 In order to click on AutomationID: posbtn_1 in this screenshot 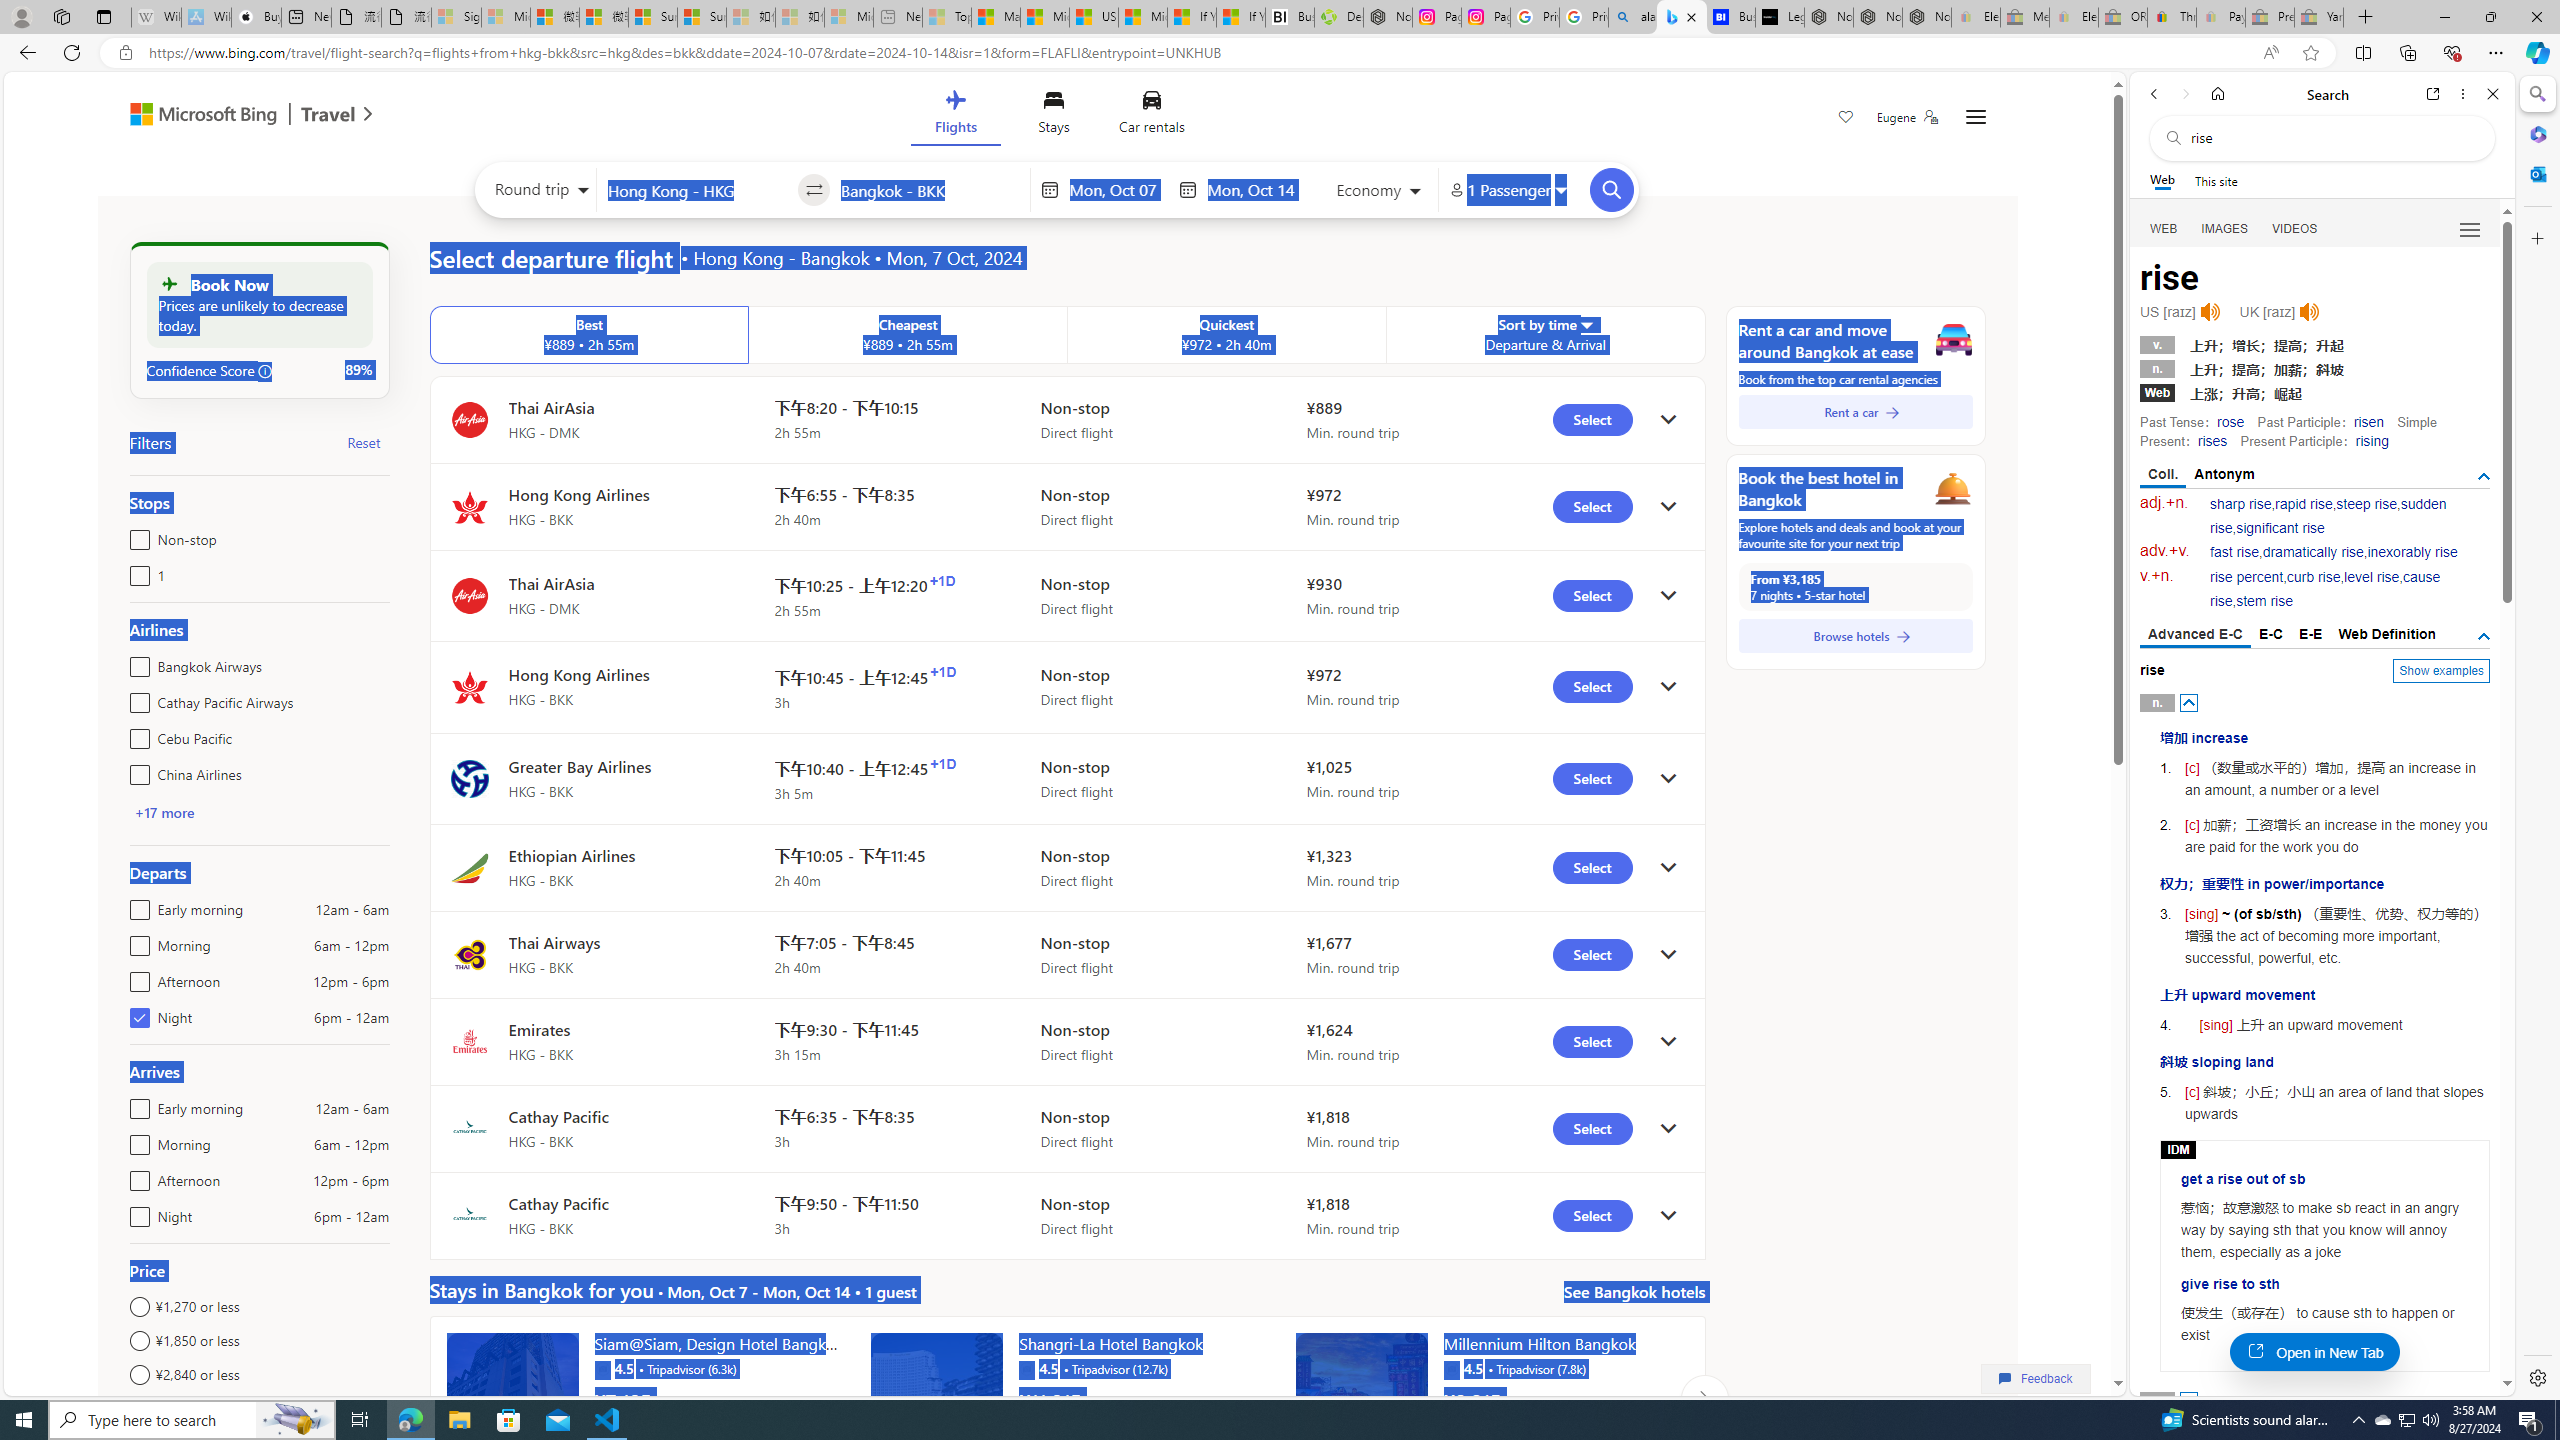, I will do `click(2190, 1400)`.